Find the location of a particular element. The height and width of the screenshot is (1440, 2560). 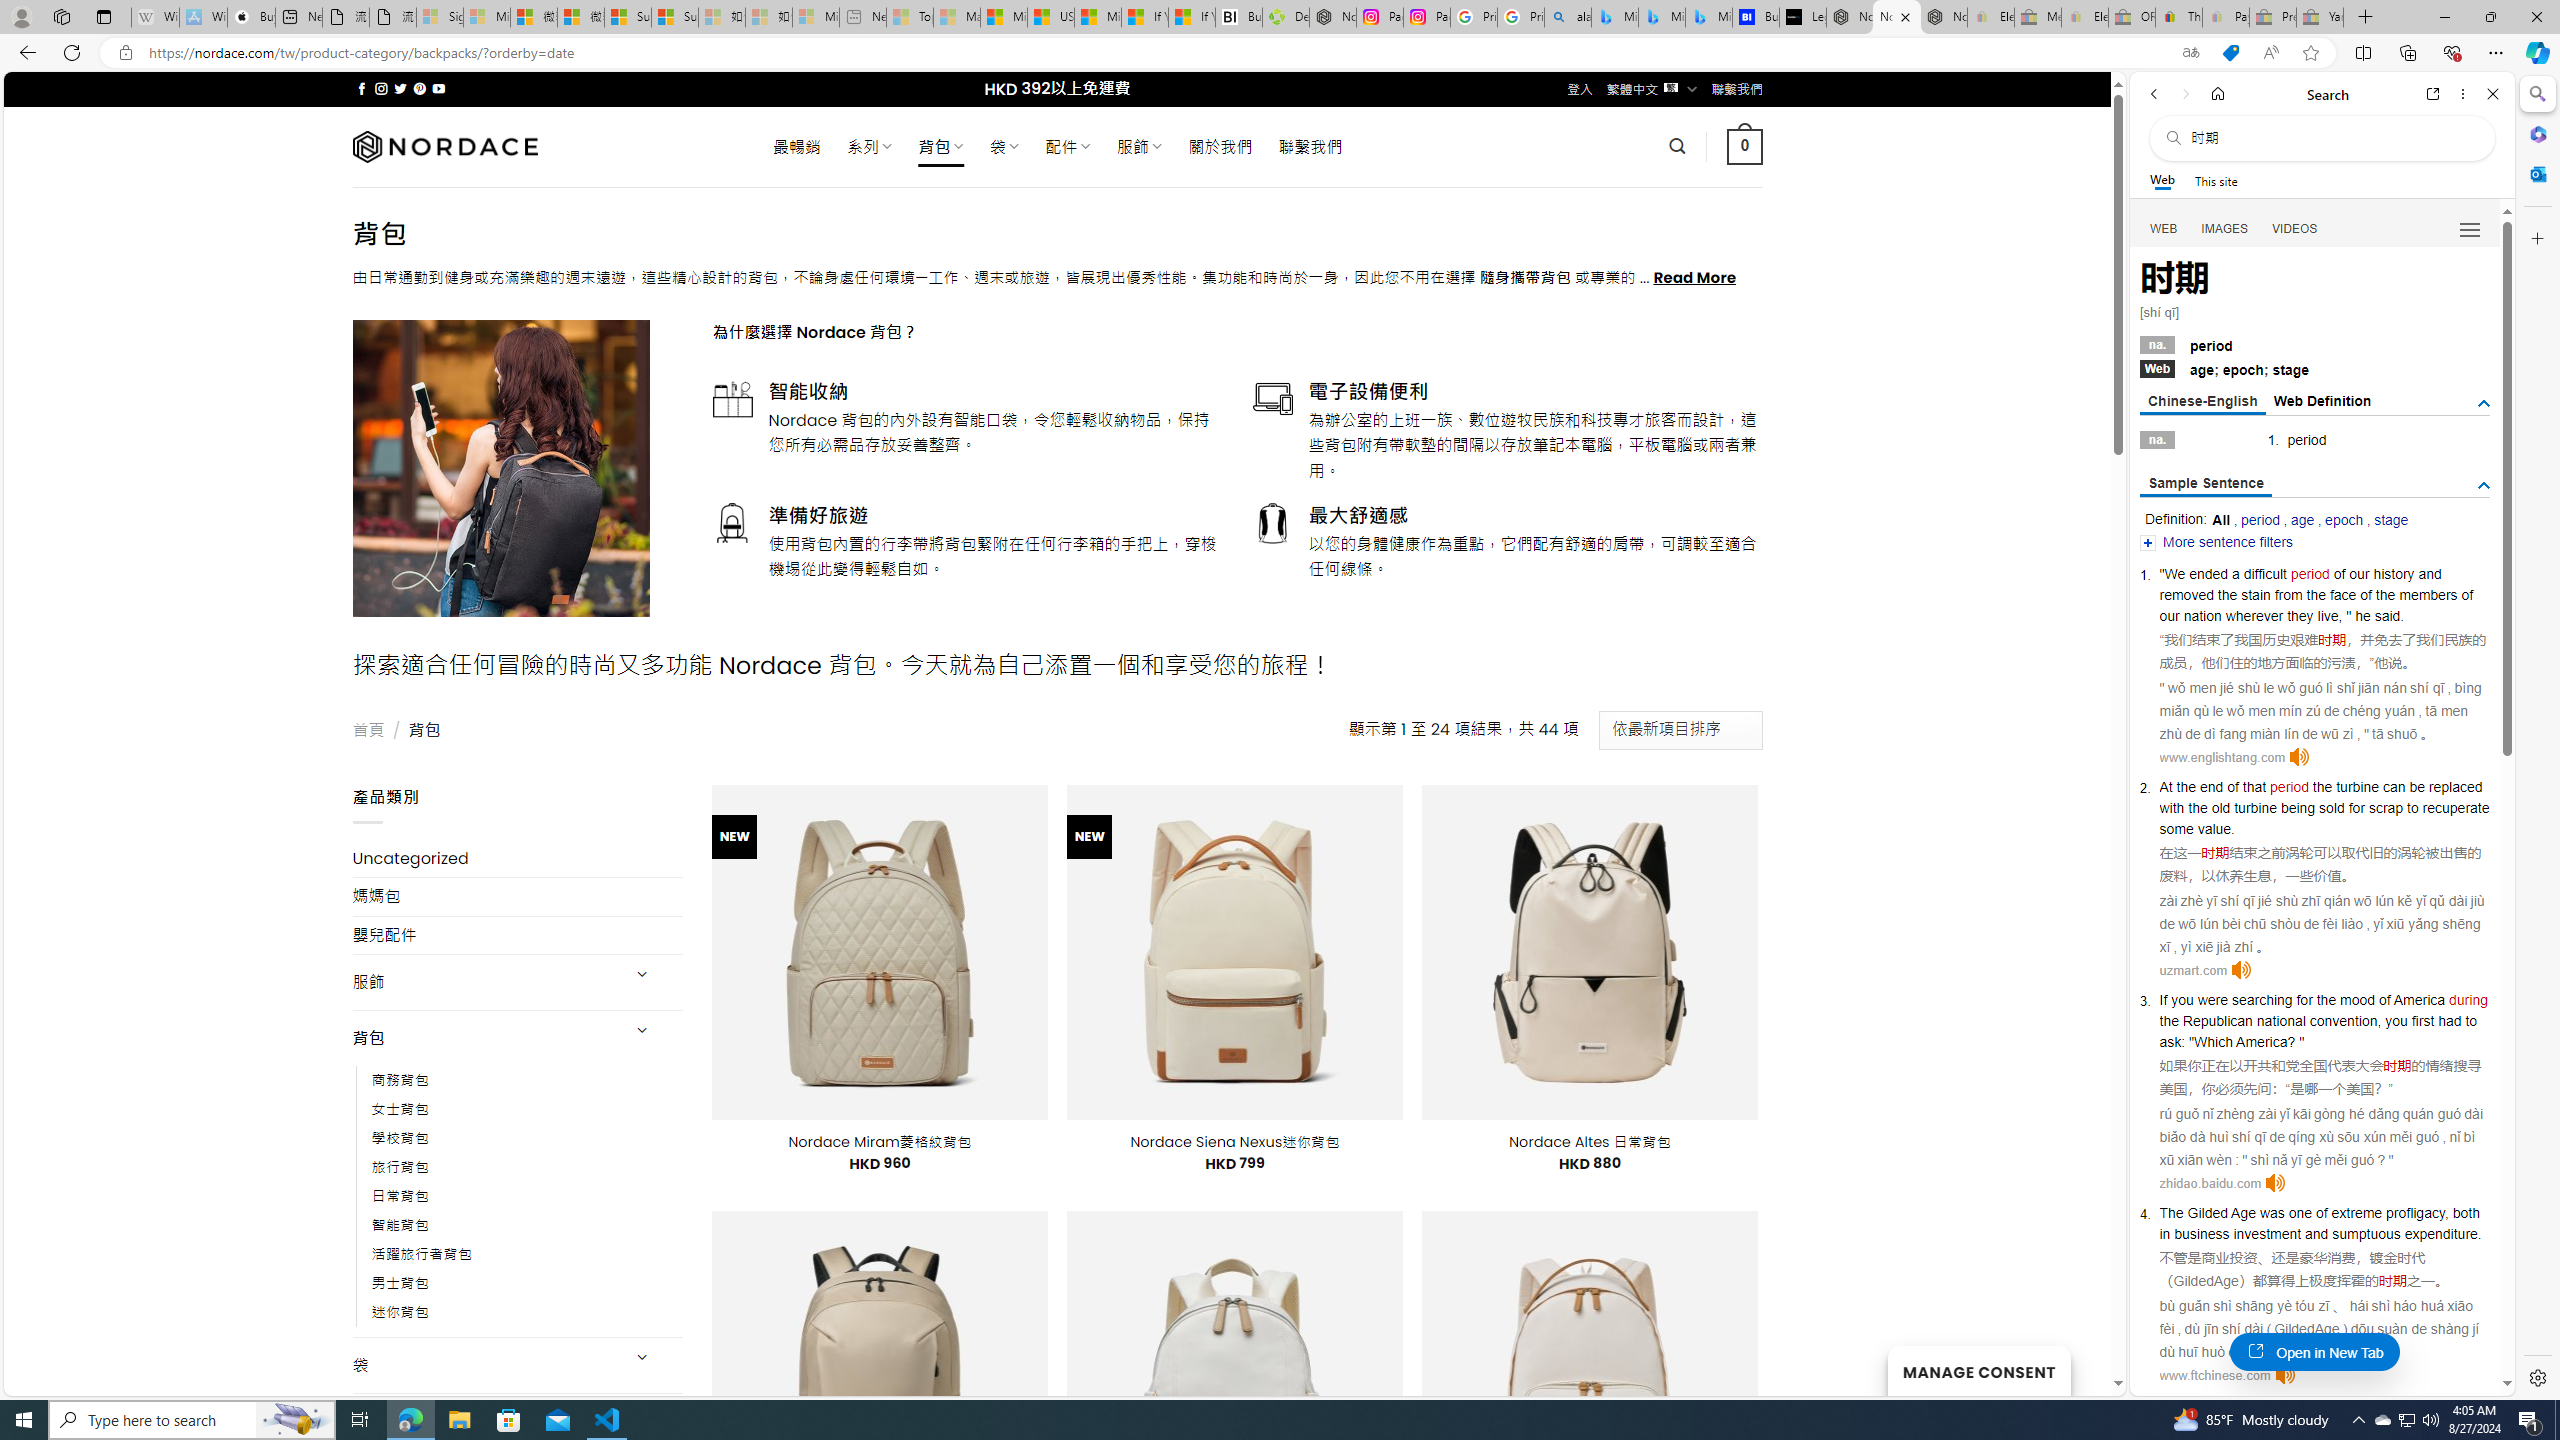

  0   is located at coordinates (1746, 146).